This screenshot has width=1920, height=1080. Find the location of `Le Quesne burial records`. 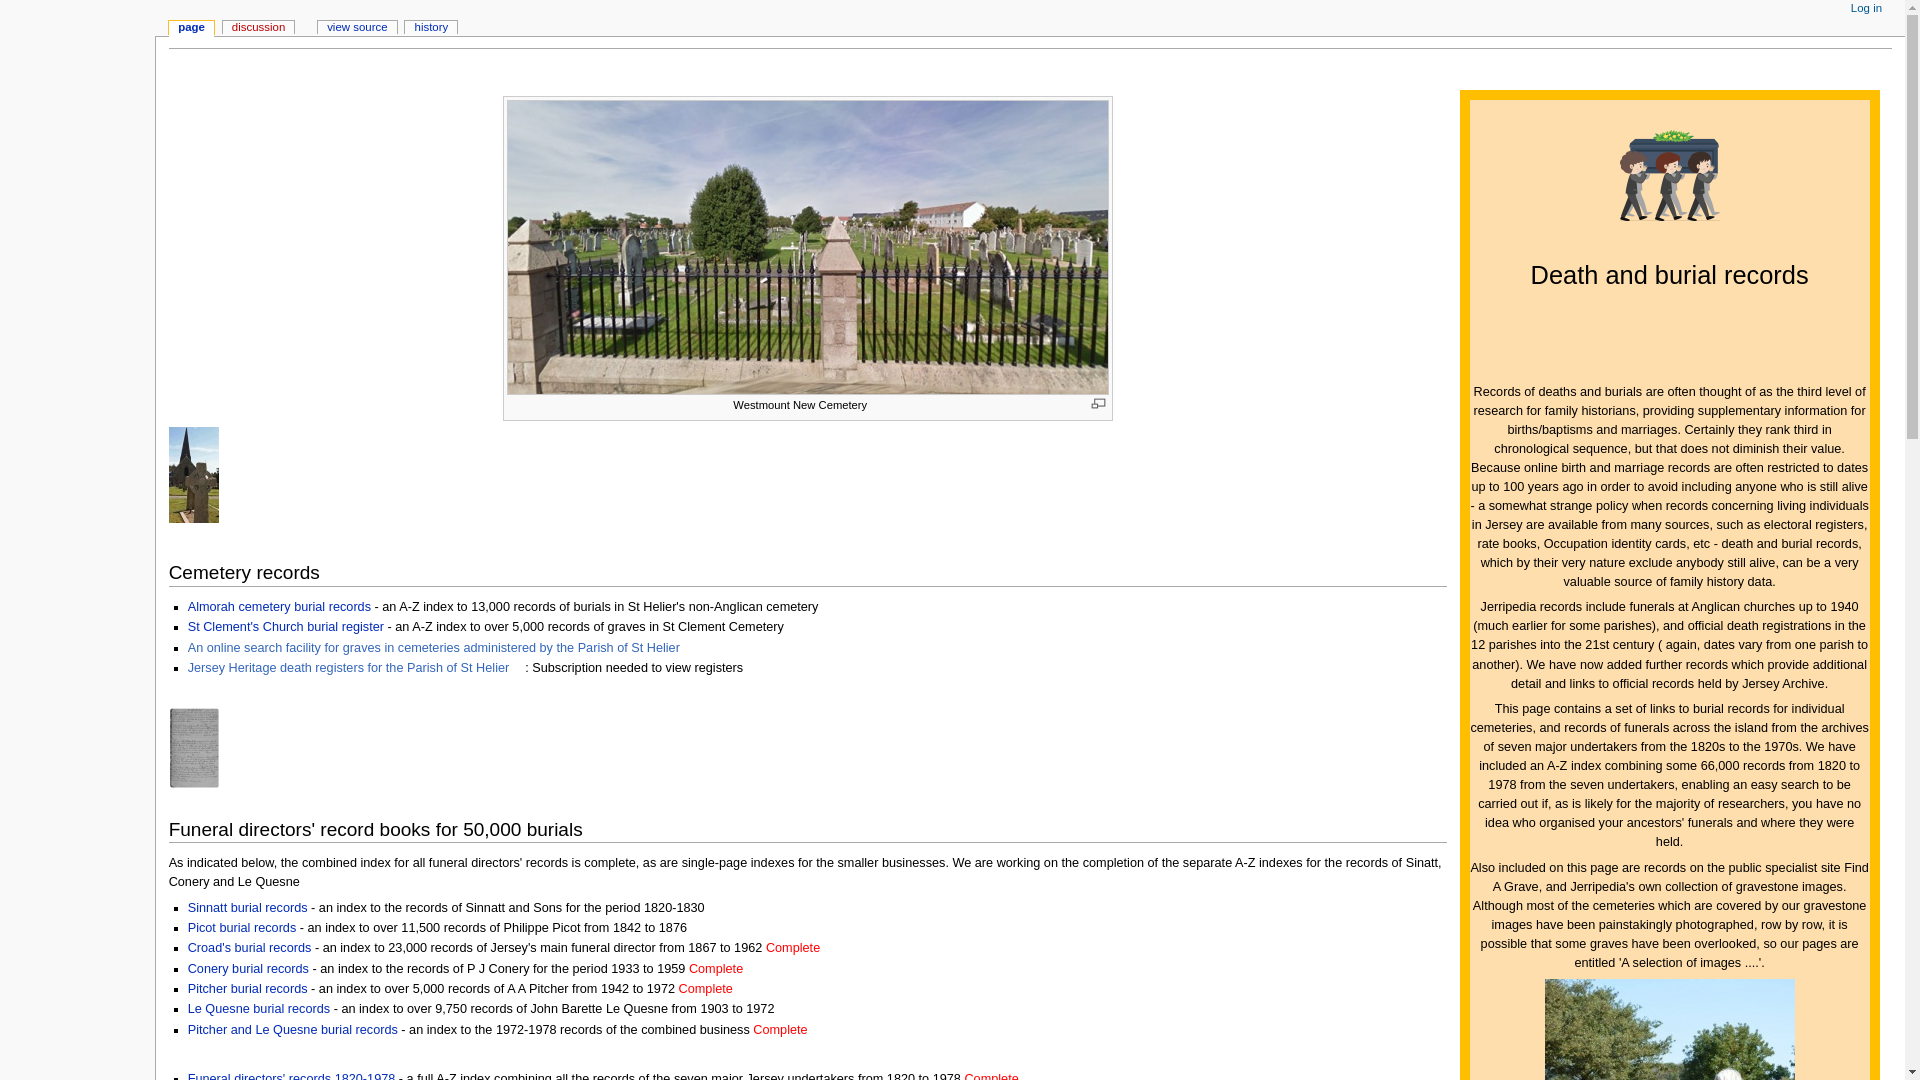

Le Quesne burial records is located at coordinates (259, 1009).